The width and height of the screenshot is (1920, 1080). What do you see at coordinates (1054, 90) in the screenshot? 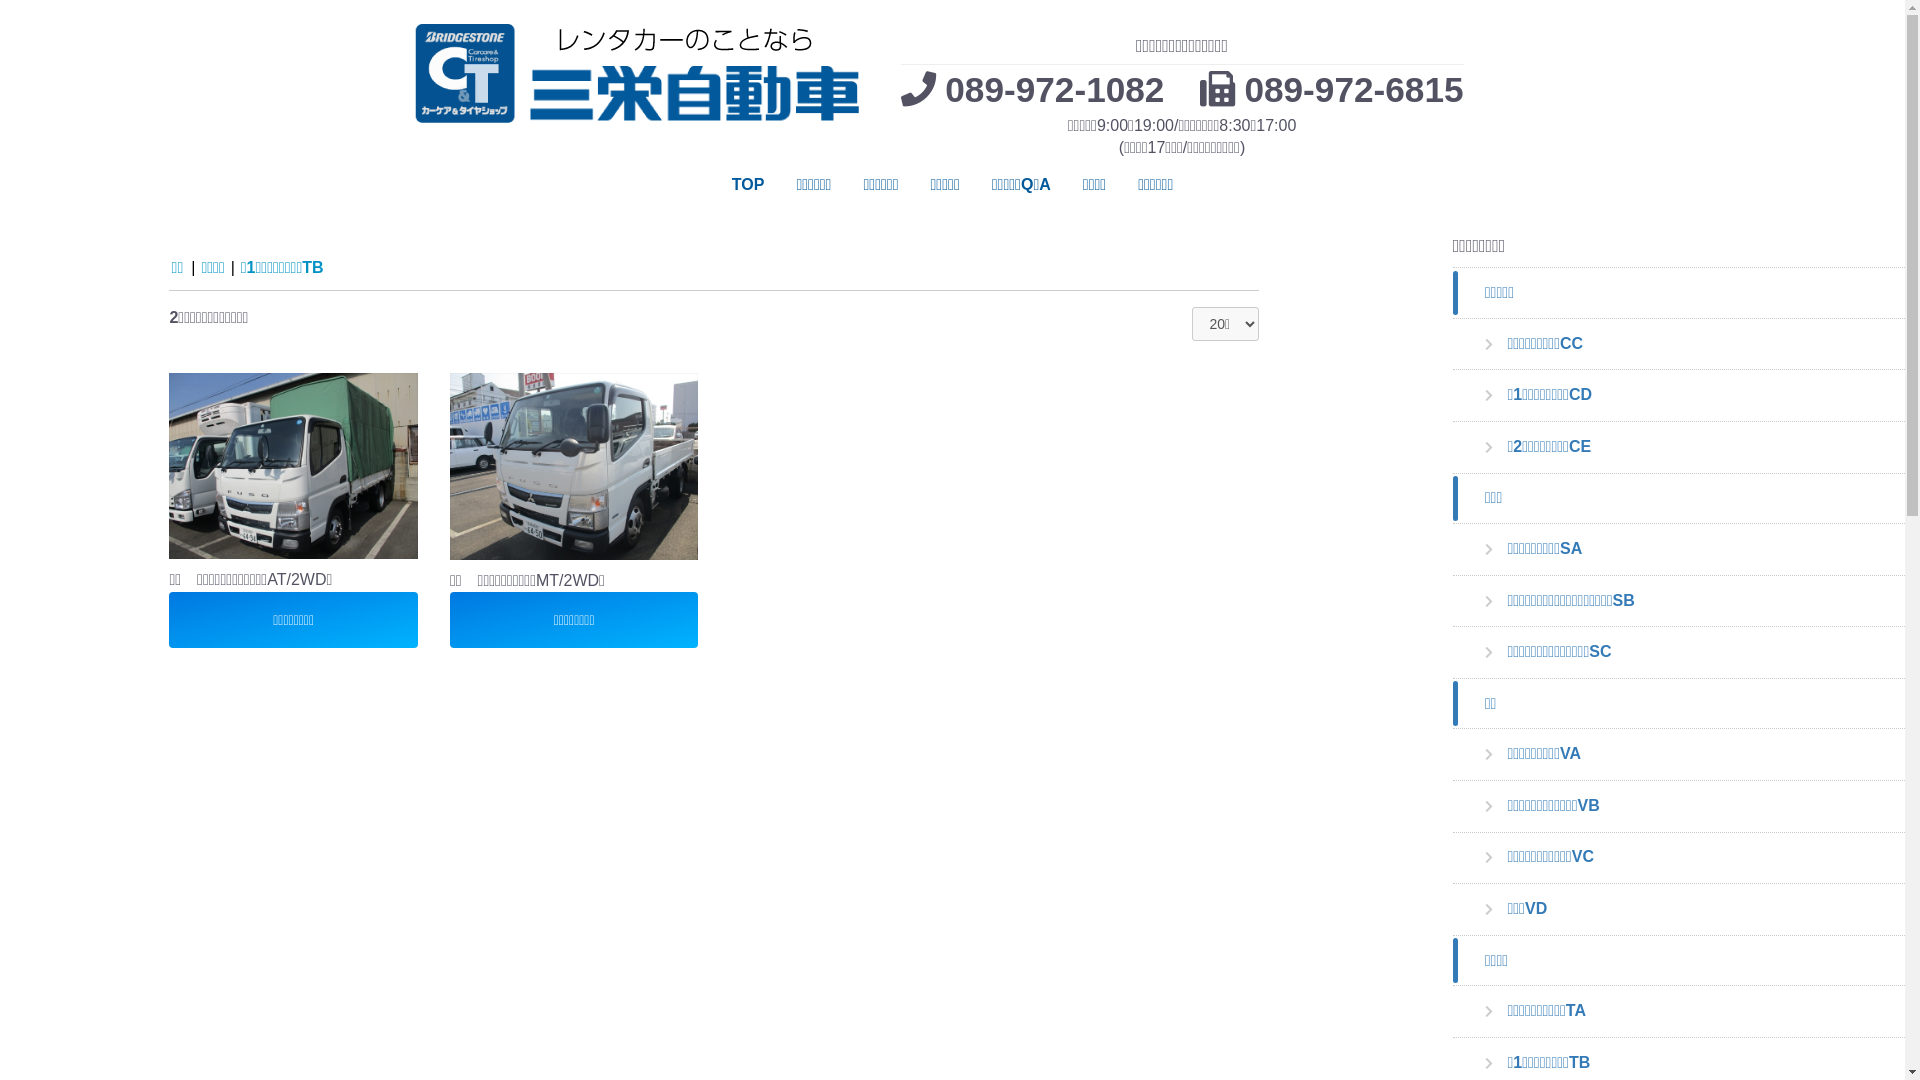
I see `089-972-1082` at bounding box center [1054, 90].